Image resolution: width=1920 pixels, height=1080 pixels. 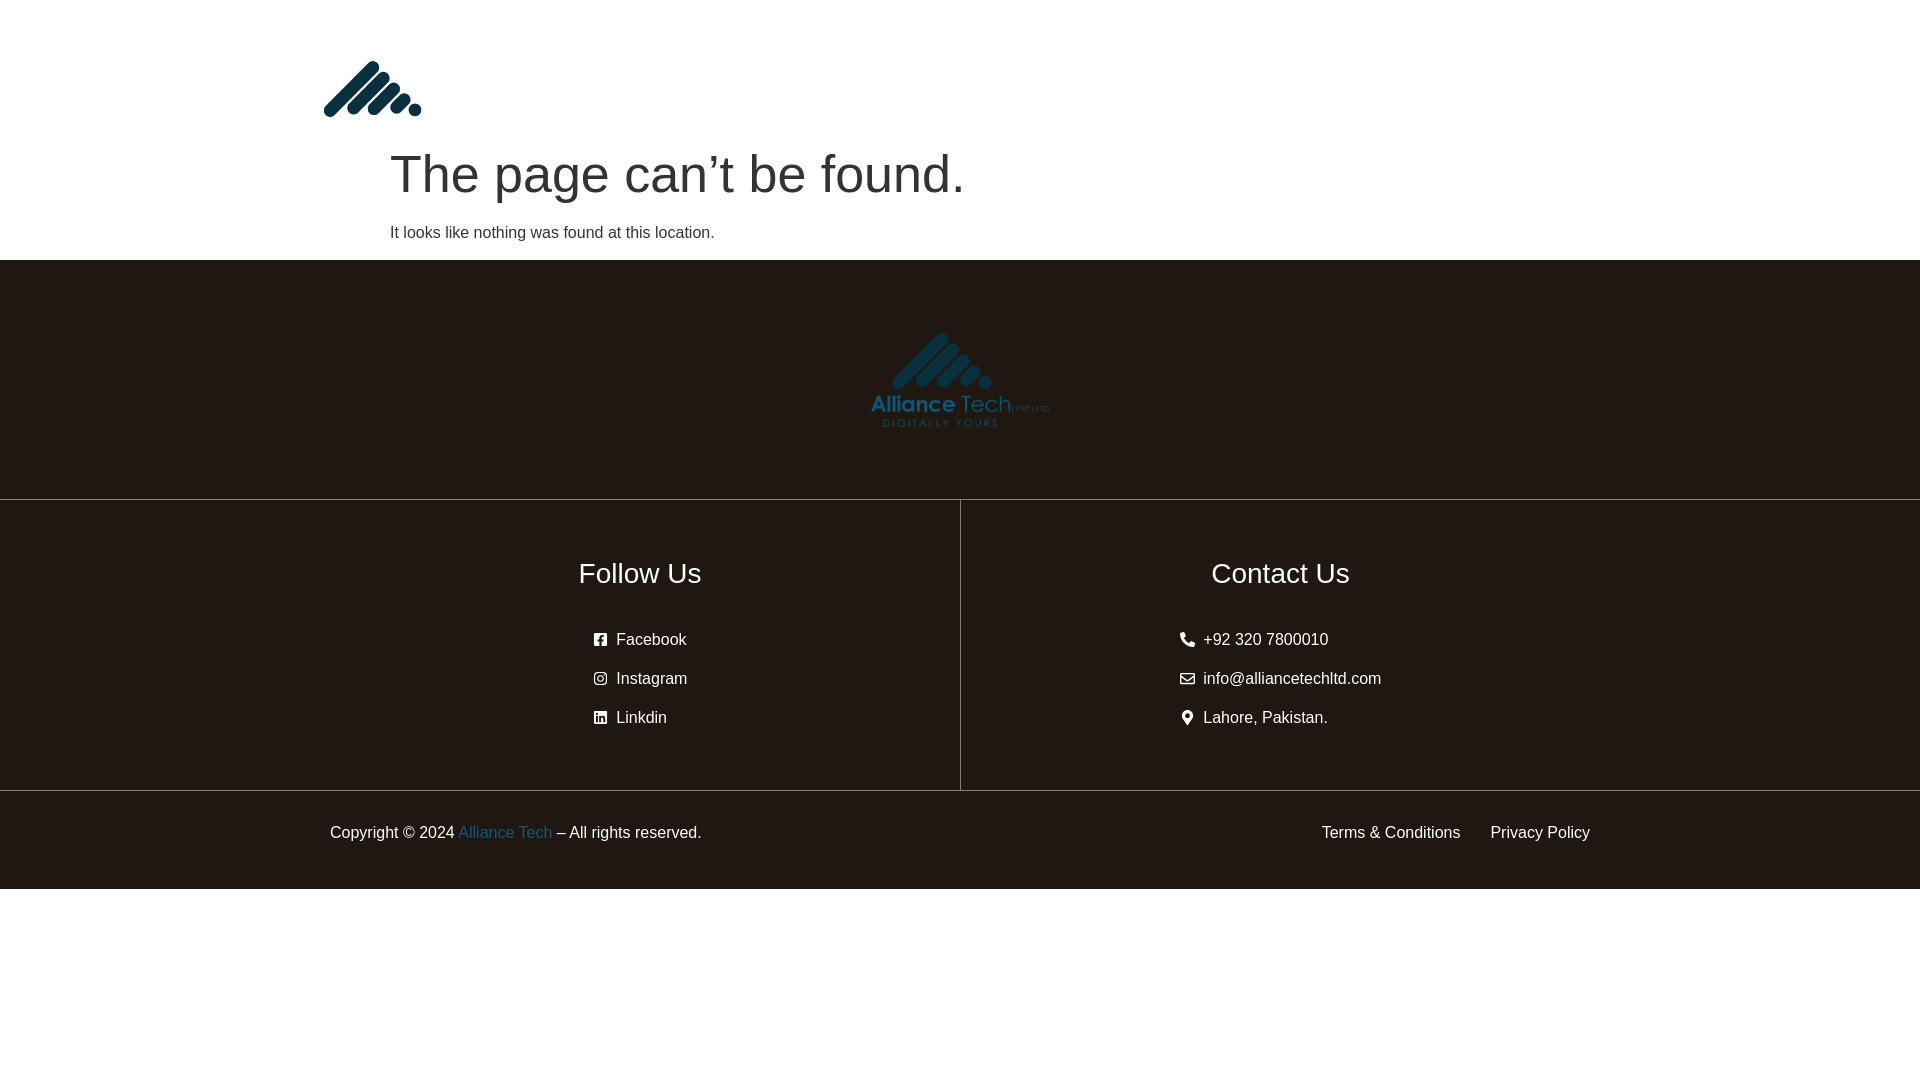 I want to click on SERVICES, so click(x=1014, y=82).